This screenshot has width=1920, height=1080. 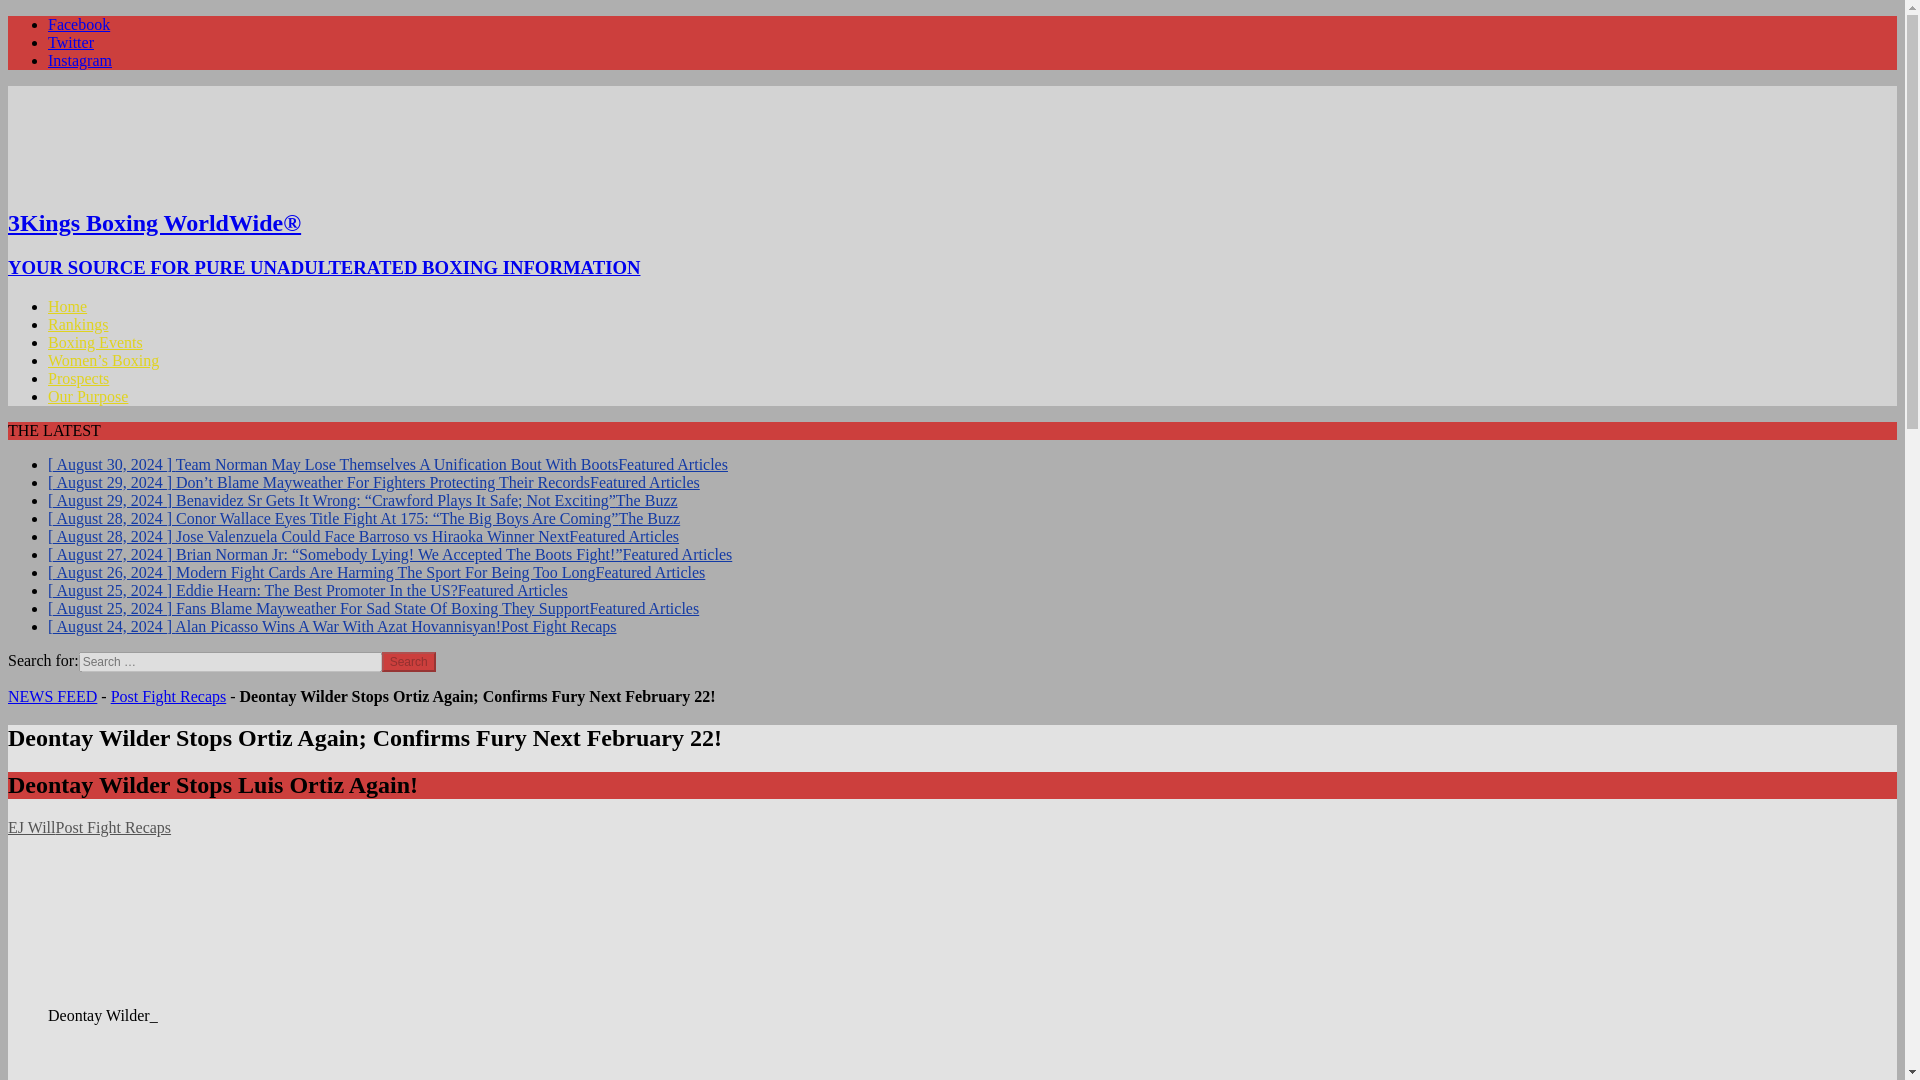 What do you see at coordinates (71, 42) in the screenshot?
I see `Twitter` at bounding box center [71, 42].